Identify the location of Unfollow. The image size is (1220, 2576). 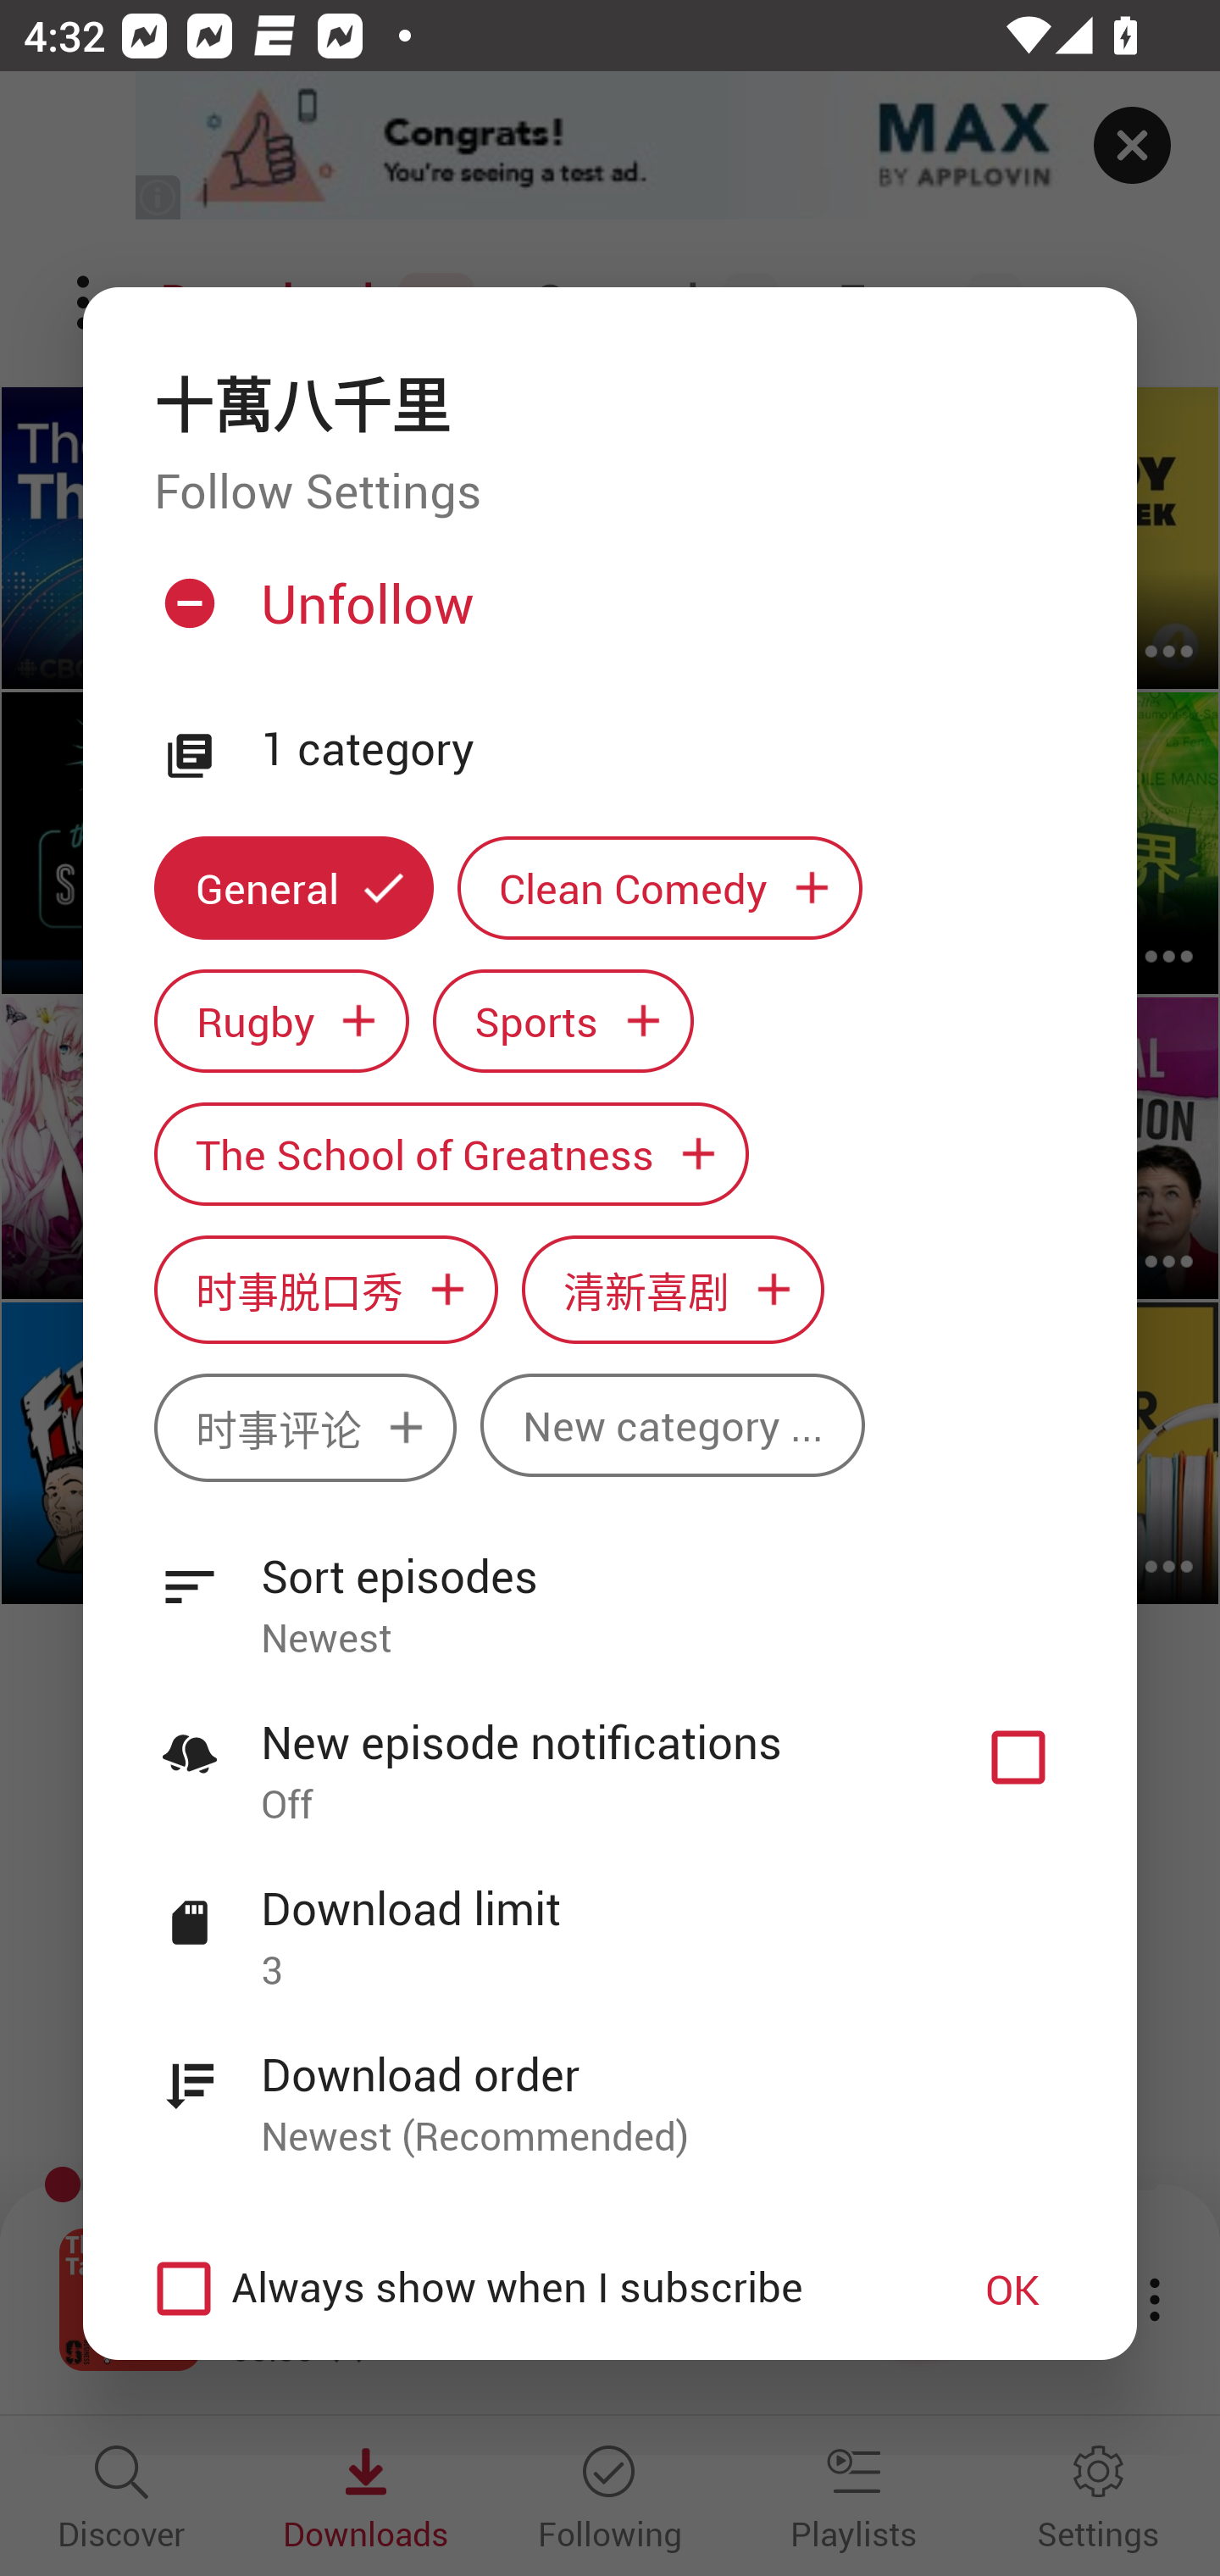
(607, 615).